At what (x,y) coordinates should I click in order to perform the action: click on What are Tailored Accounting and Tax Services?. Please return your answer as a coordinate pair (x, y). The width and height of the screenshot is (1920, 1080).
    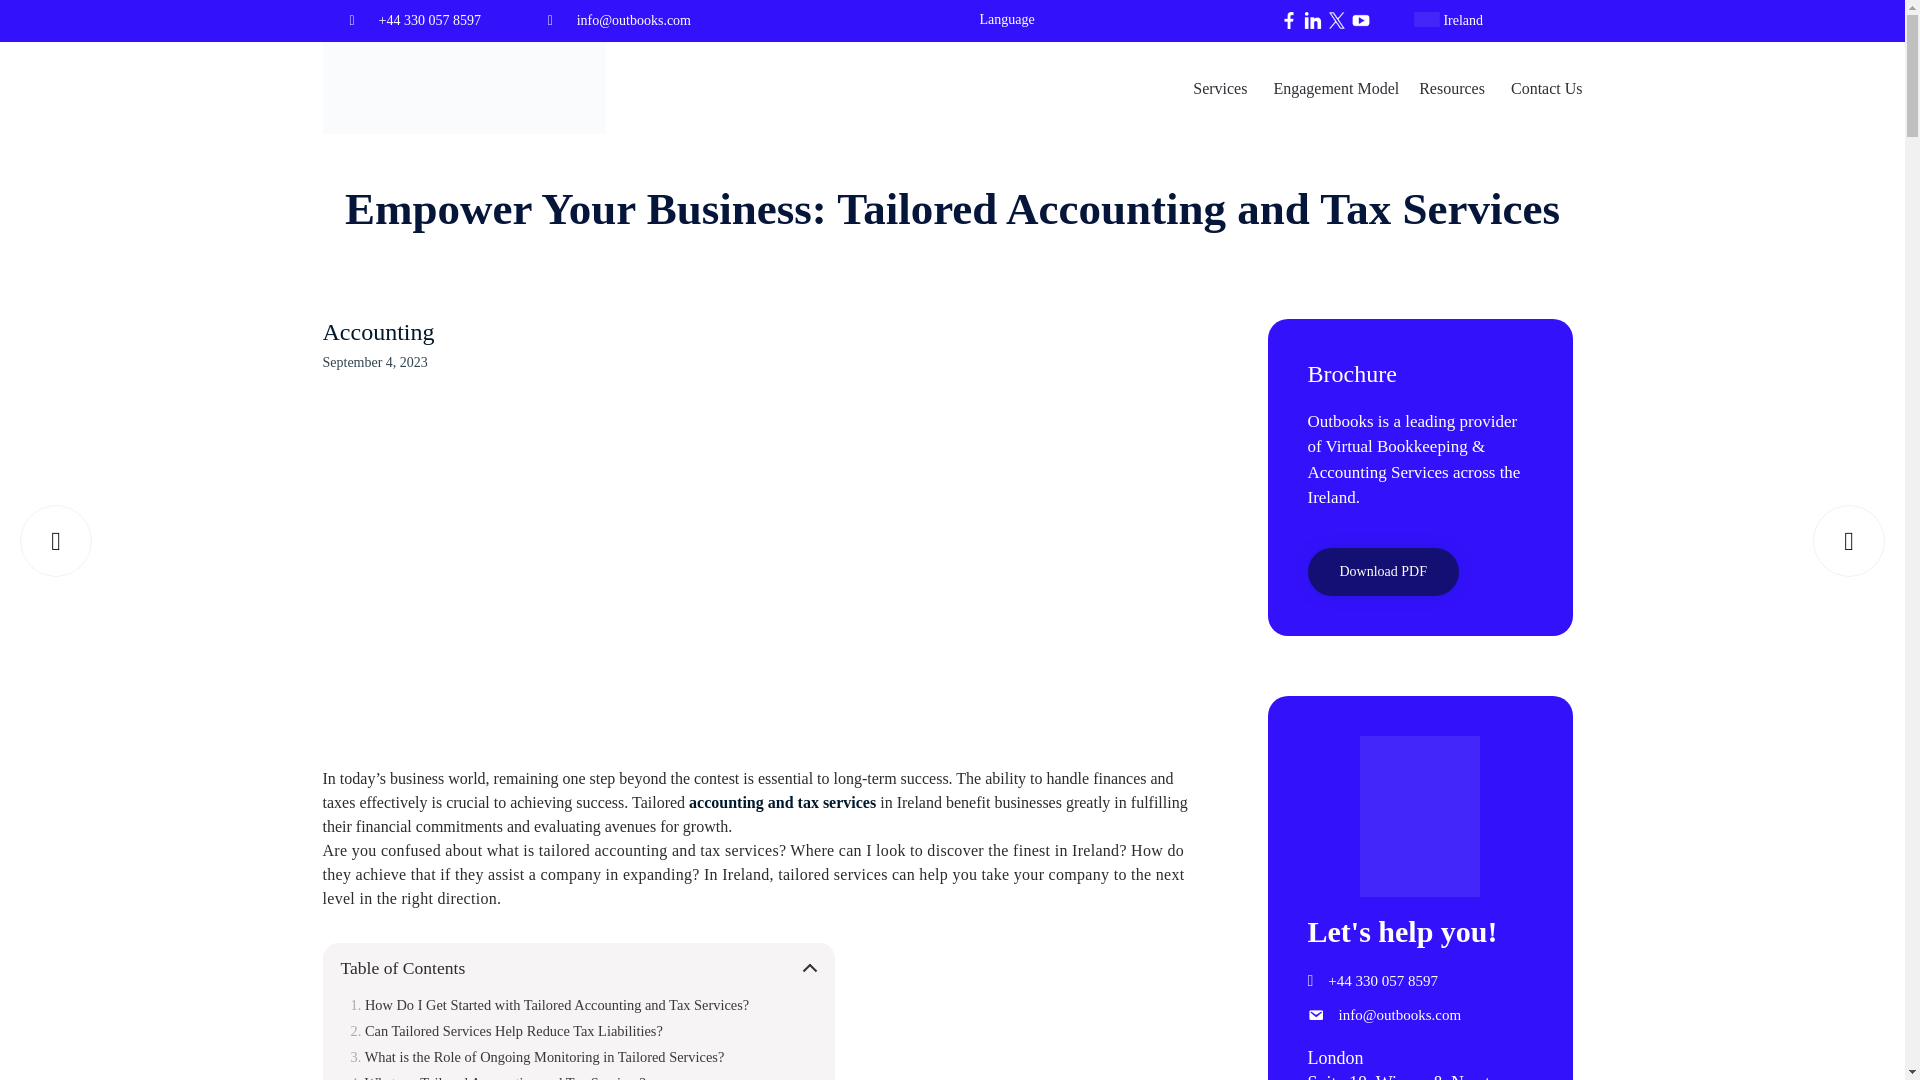
    Looking at the image, I should click on (497, 1077).